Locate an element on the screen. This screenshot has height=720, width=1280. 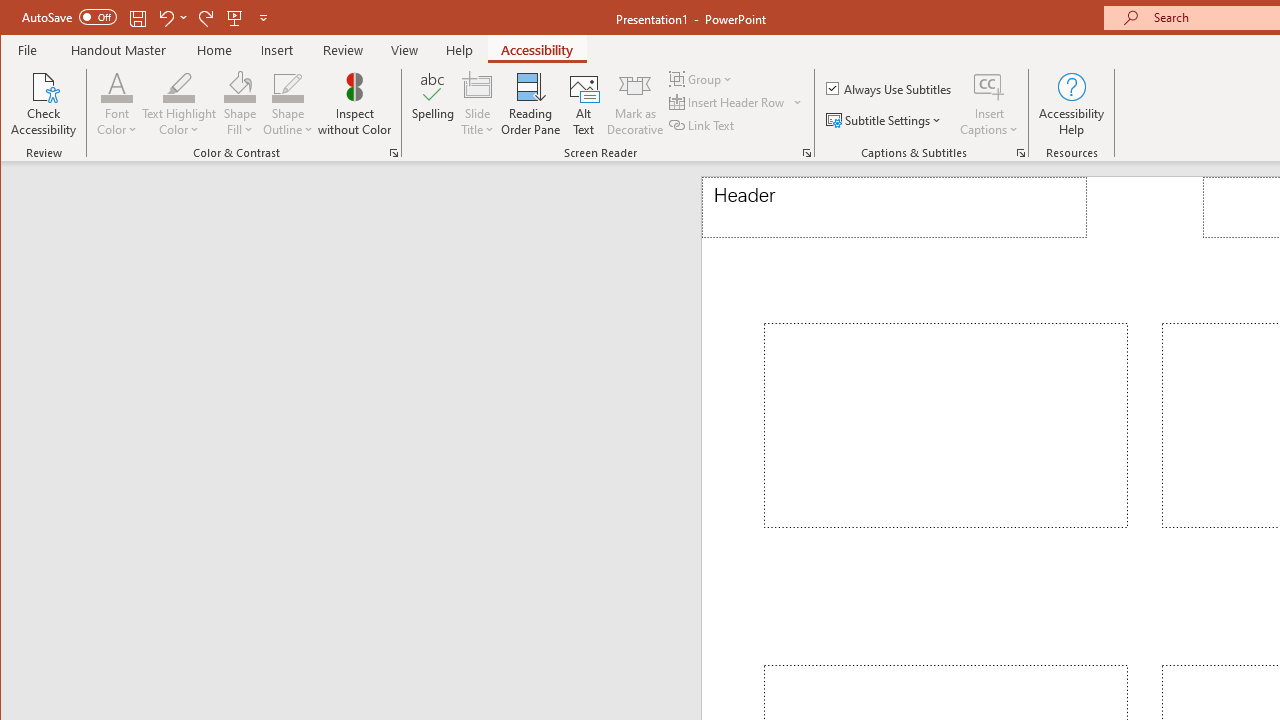
Text Highlight Color is located at coordinates (178, 104).